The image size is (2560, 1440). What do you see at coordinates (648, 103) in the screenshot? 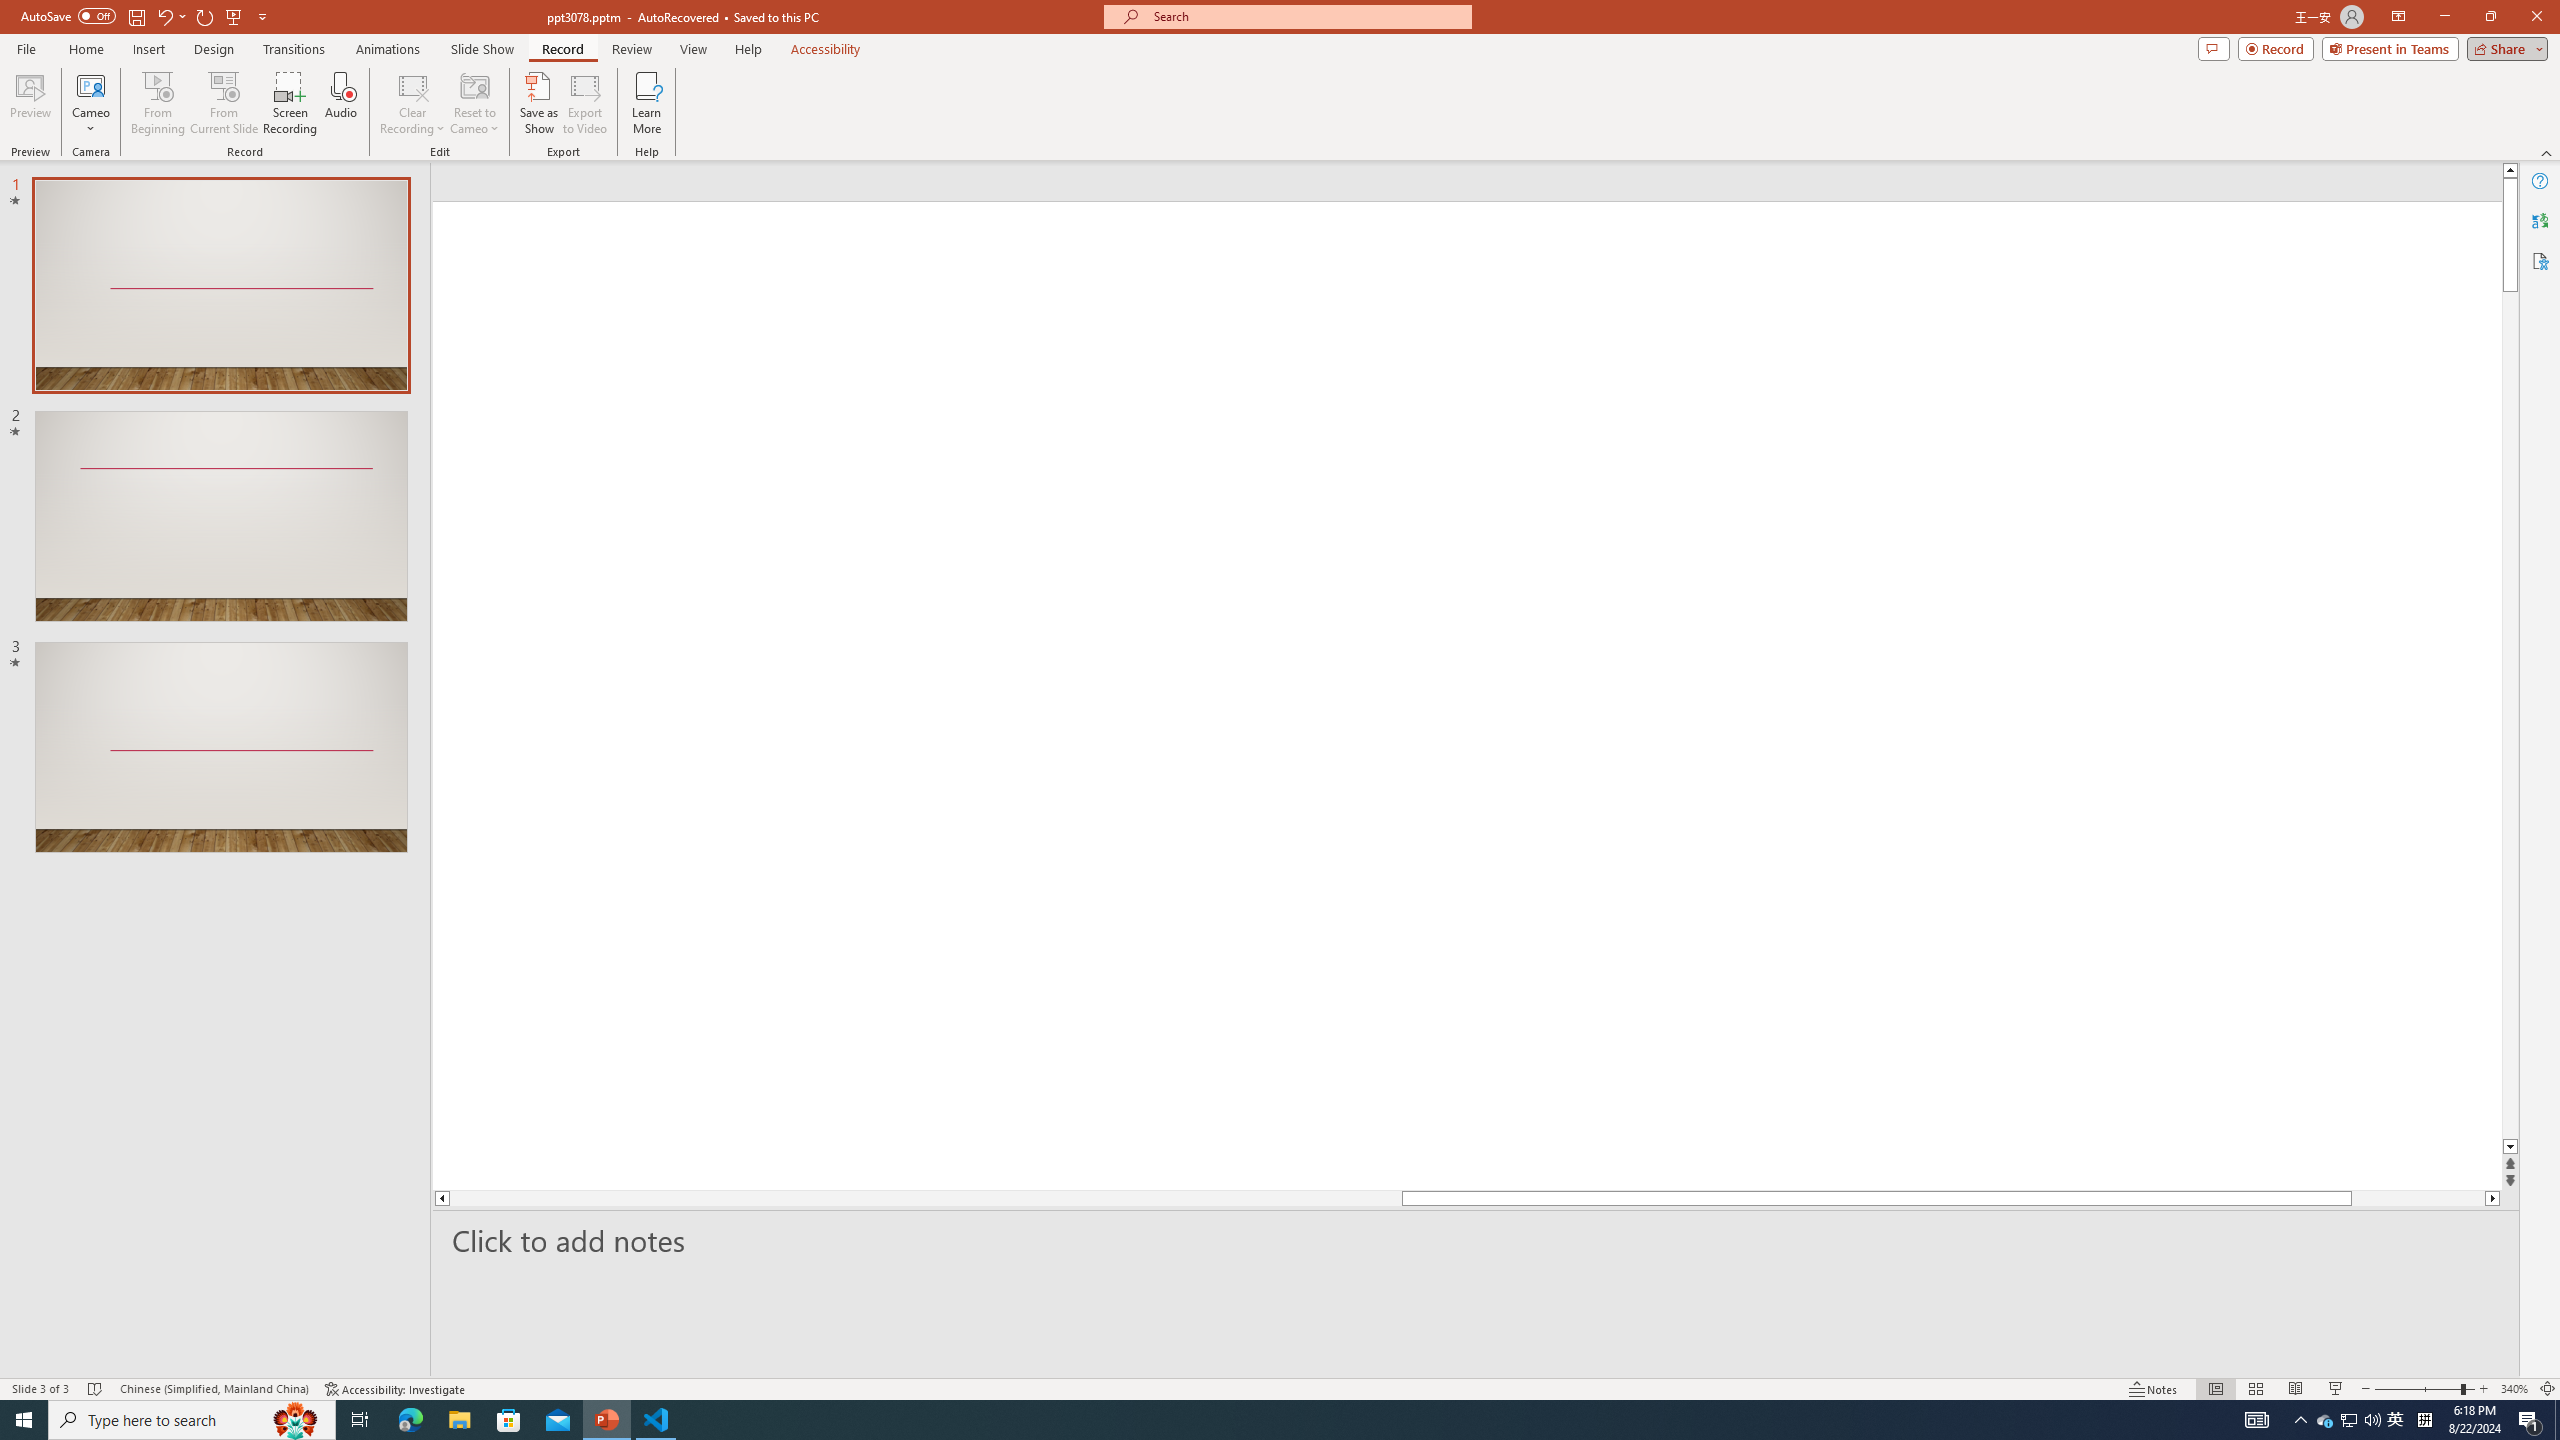
I see `Learn More` at bounding box center [648, 103].